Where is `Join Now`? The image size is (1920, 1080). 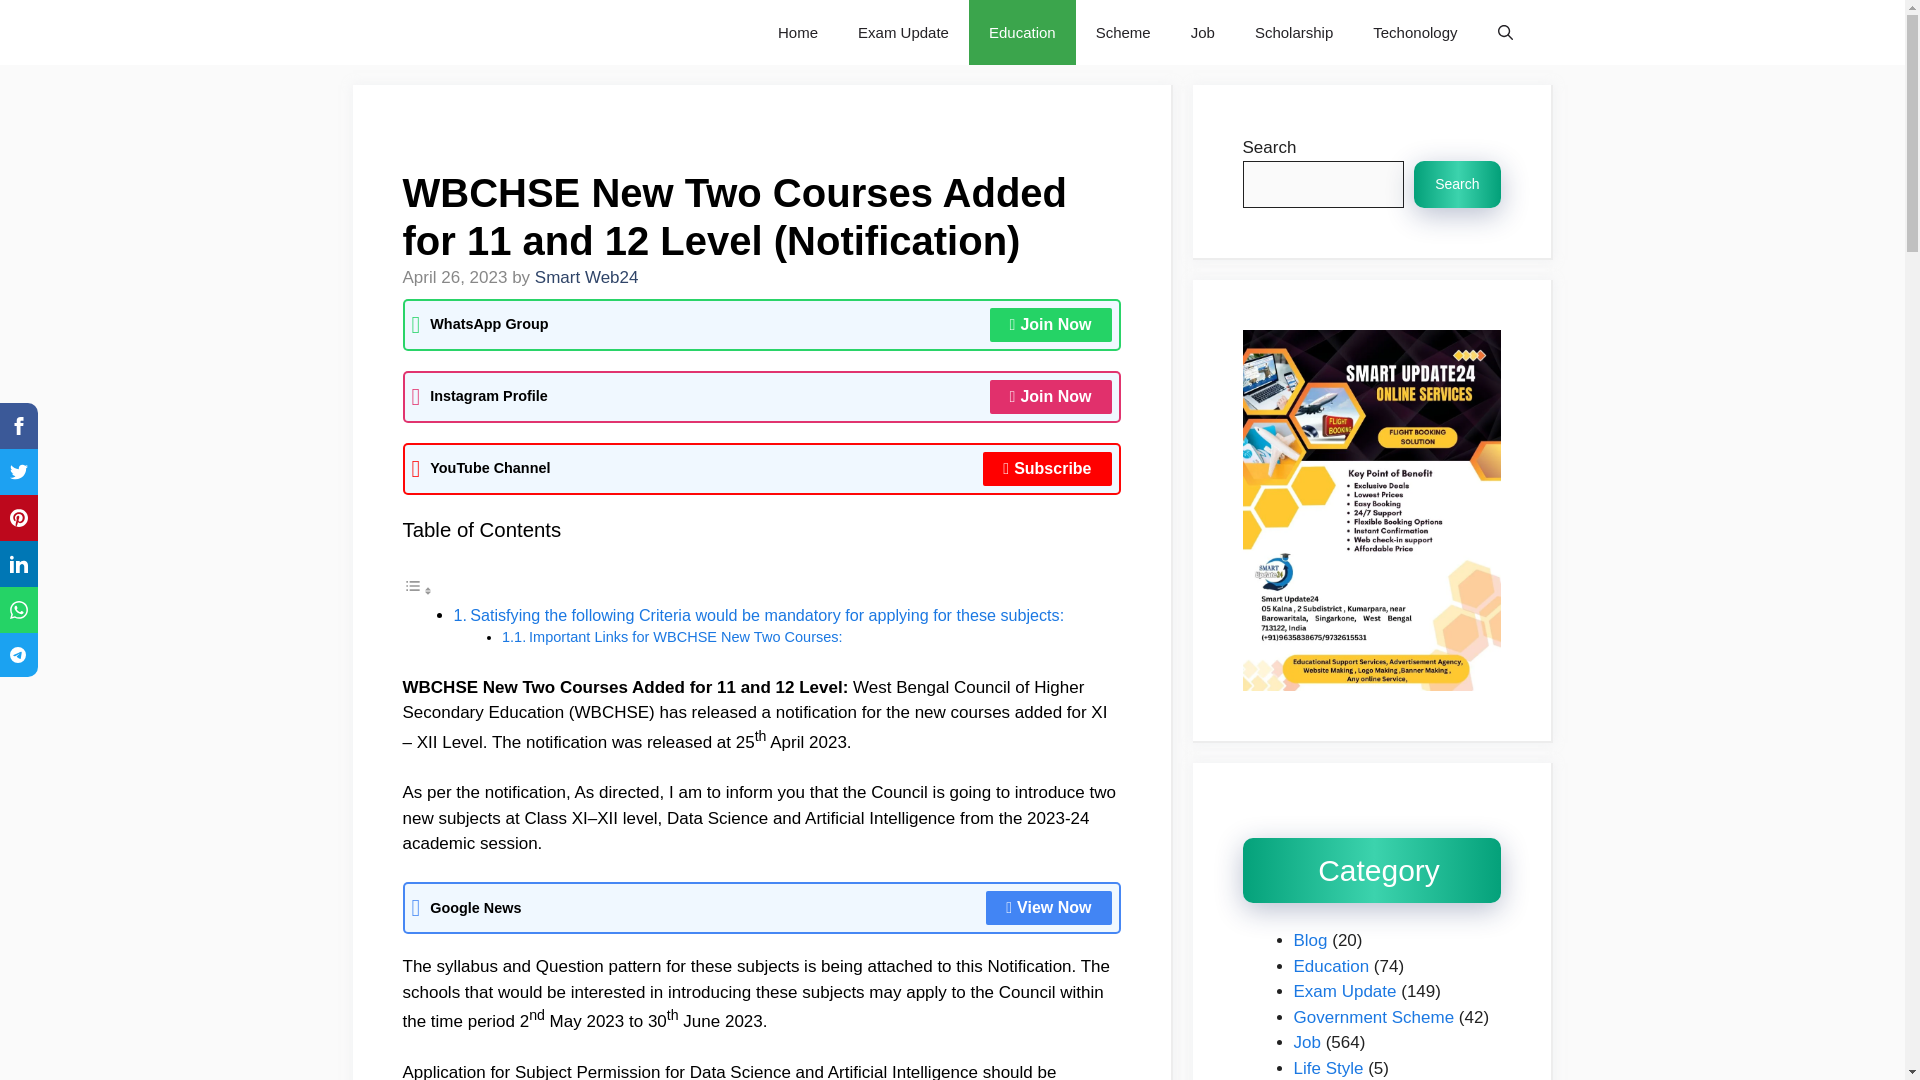
Join Now is located at coordinates (1050, 324).